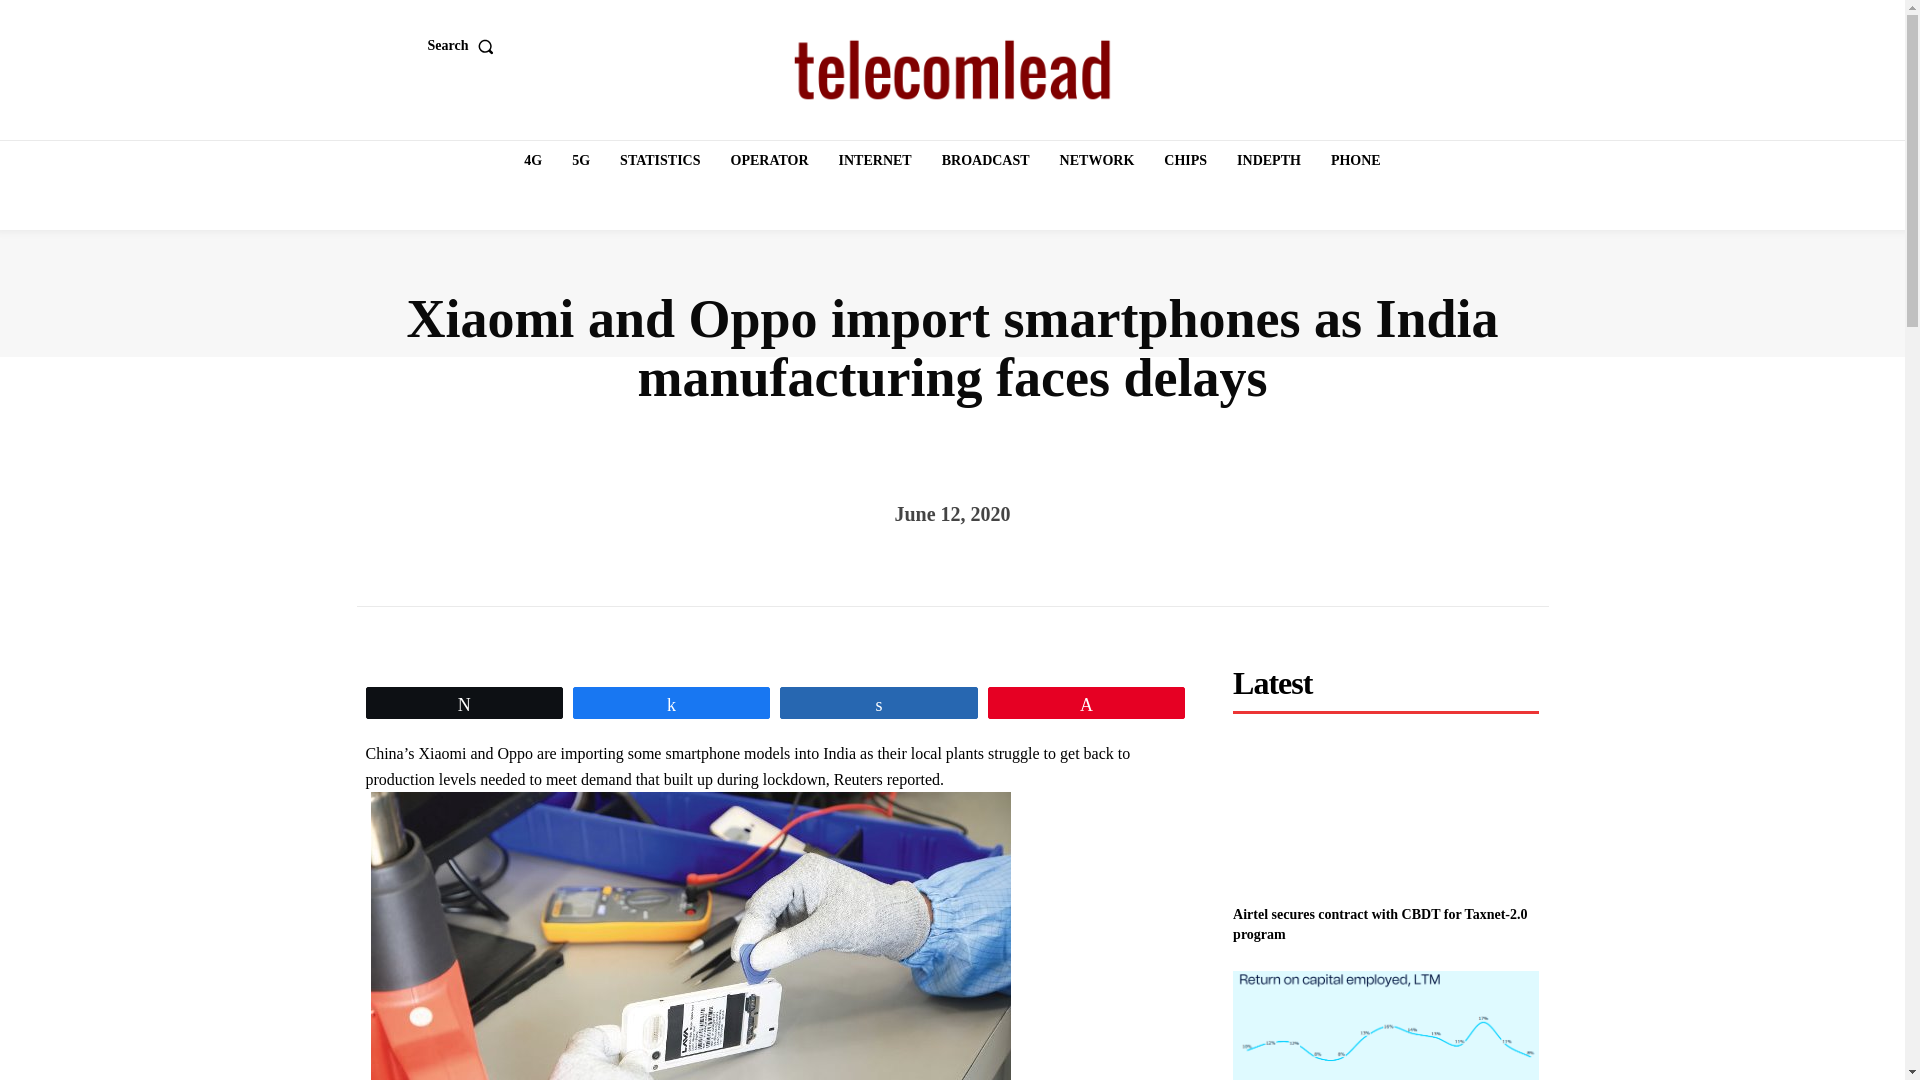 The height and width of the screenshot is (1080, 1920). I want to click on INDEPTH, so click(1268, 161).